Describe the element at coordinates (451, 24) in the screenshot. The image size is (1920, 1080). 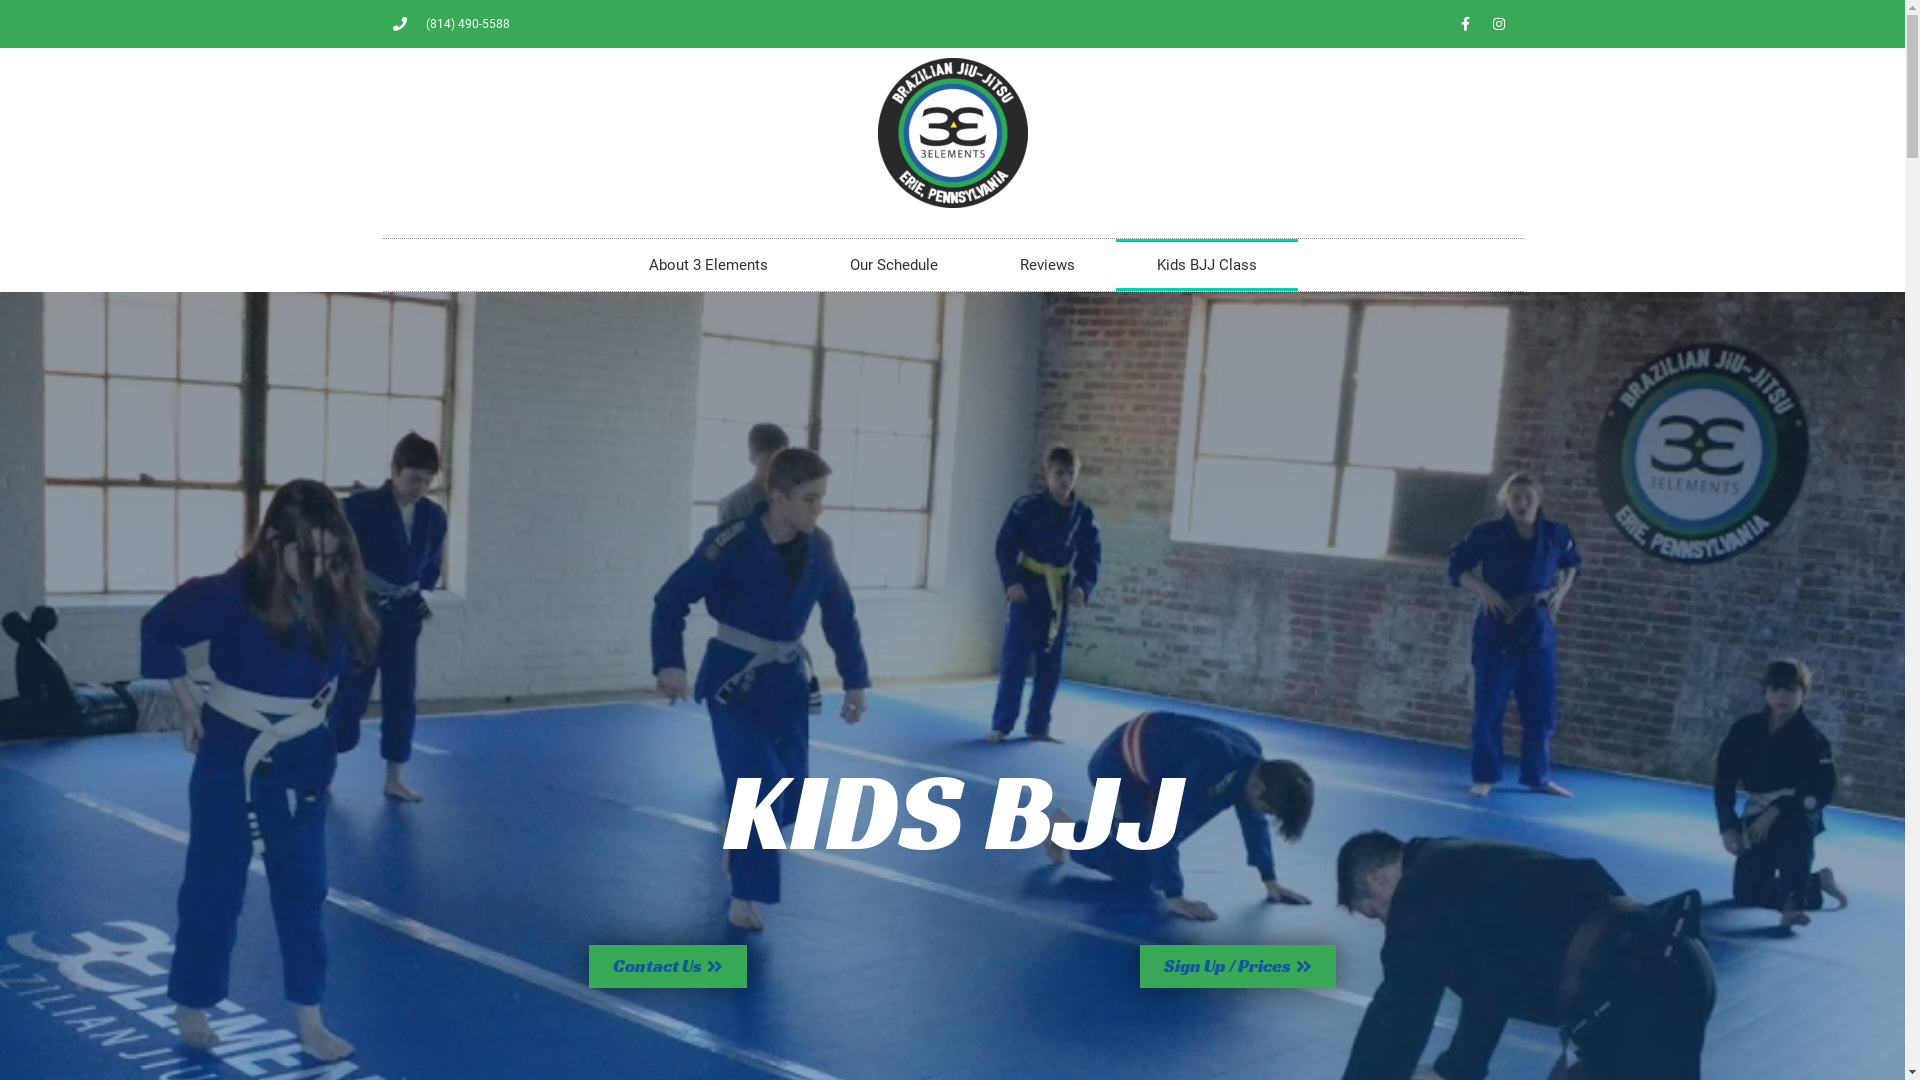
I see `(814) 490-5588` at that location.